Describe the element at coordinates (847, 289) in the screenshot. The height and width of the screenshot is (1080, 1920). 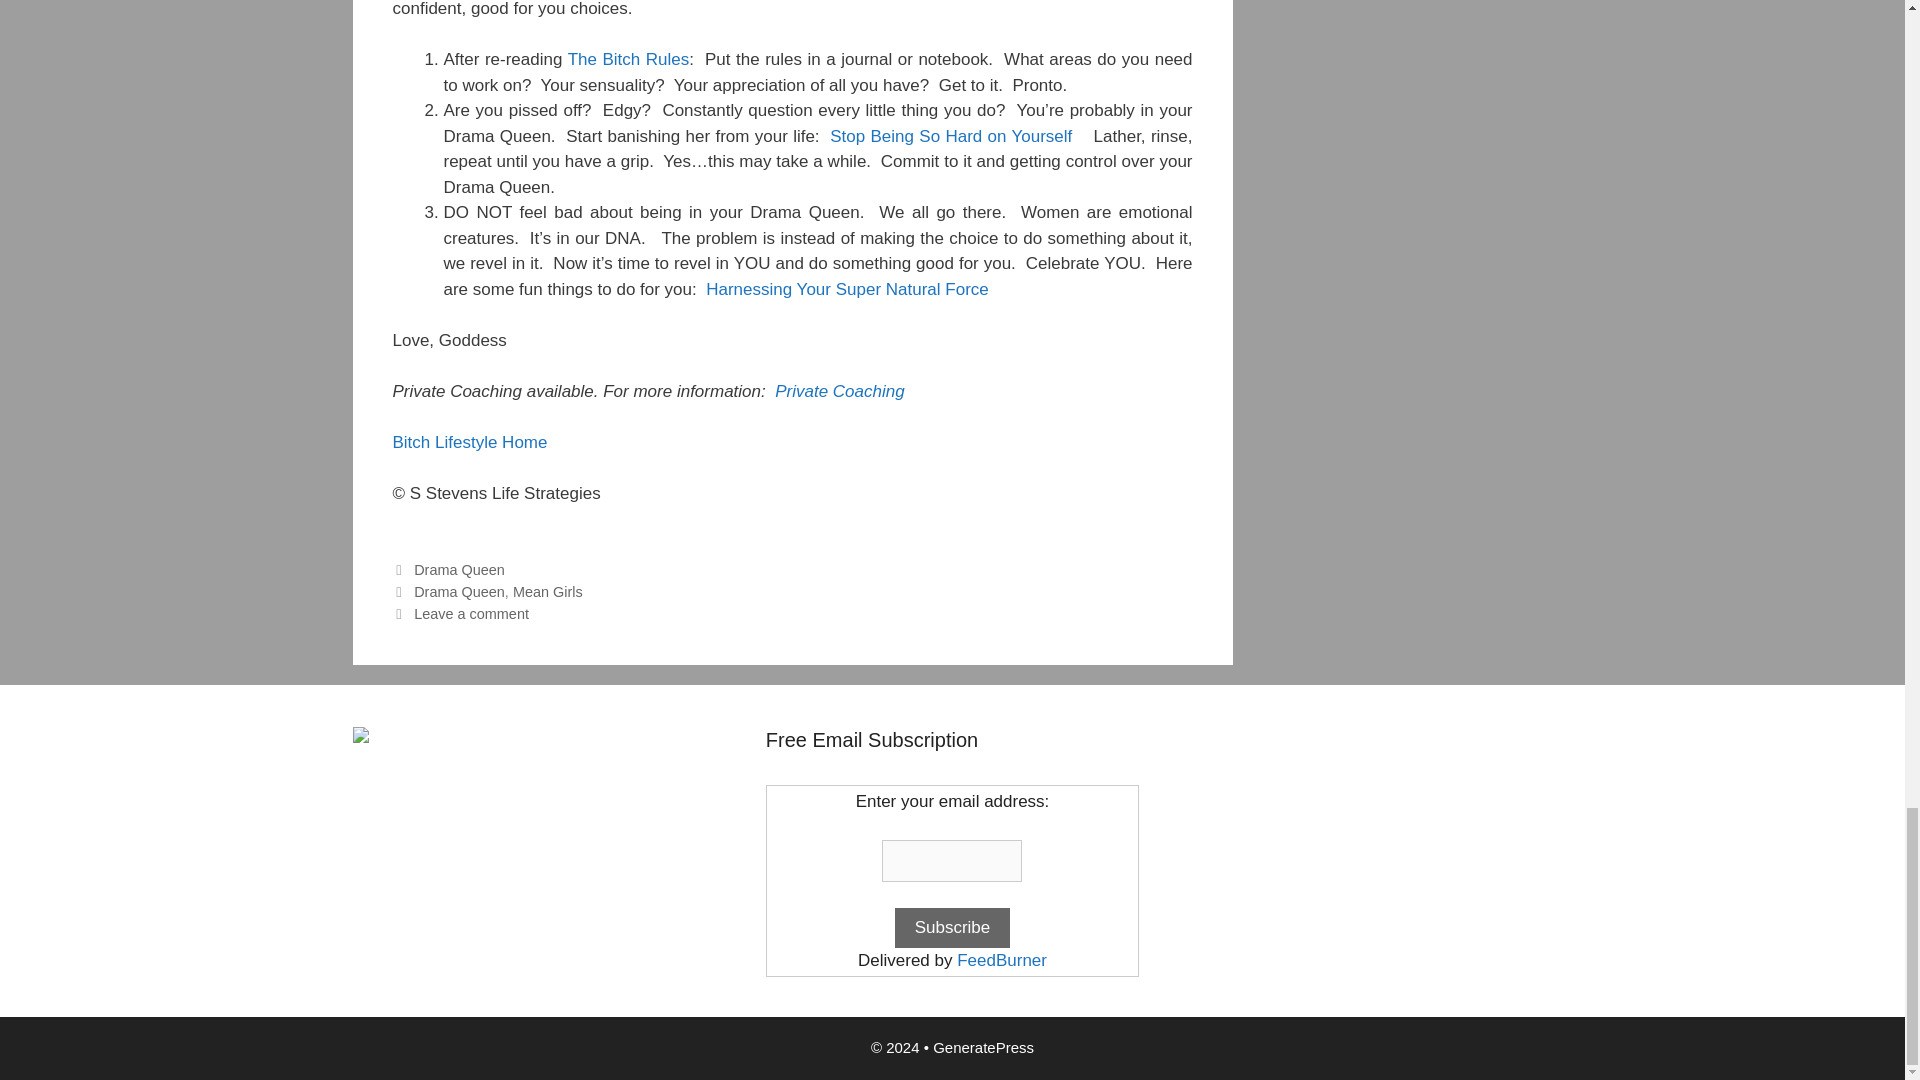
I see `Harnessing Your Super Natural Force` at that location.